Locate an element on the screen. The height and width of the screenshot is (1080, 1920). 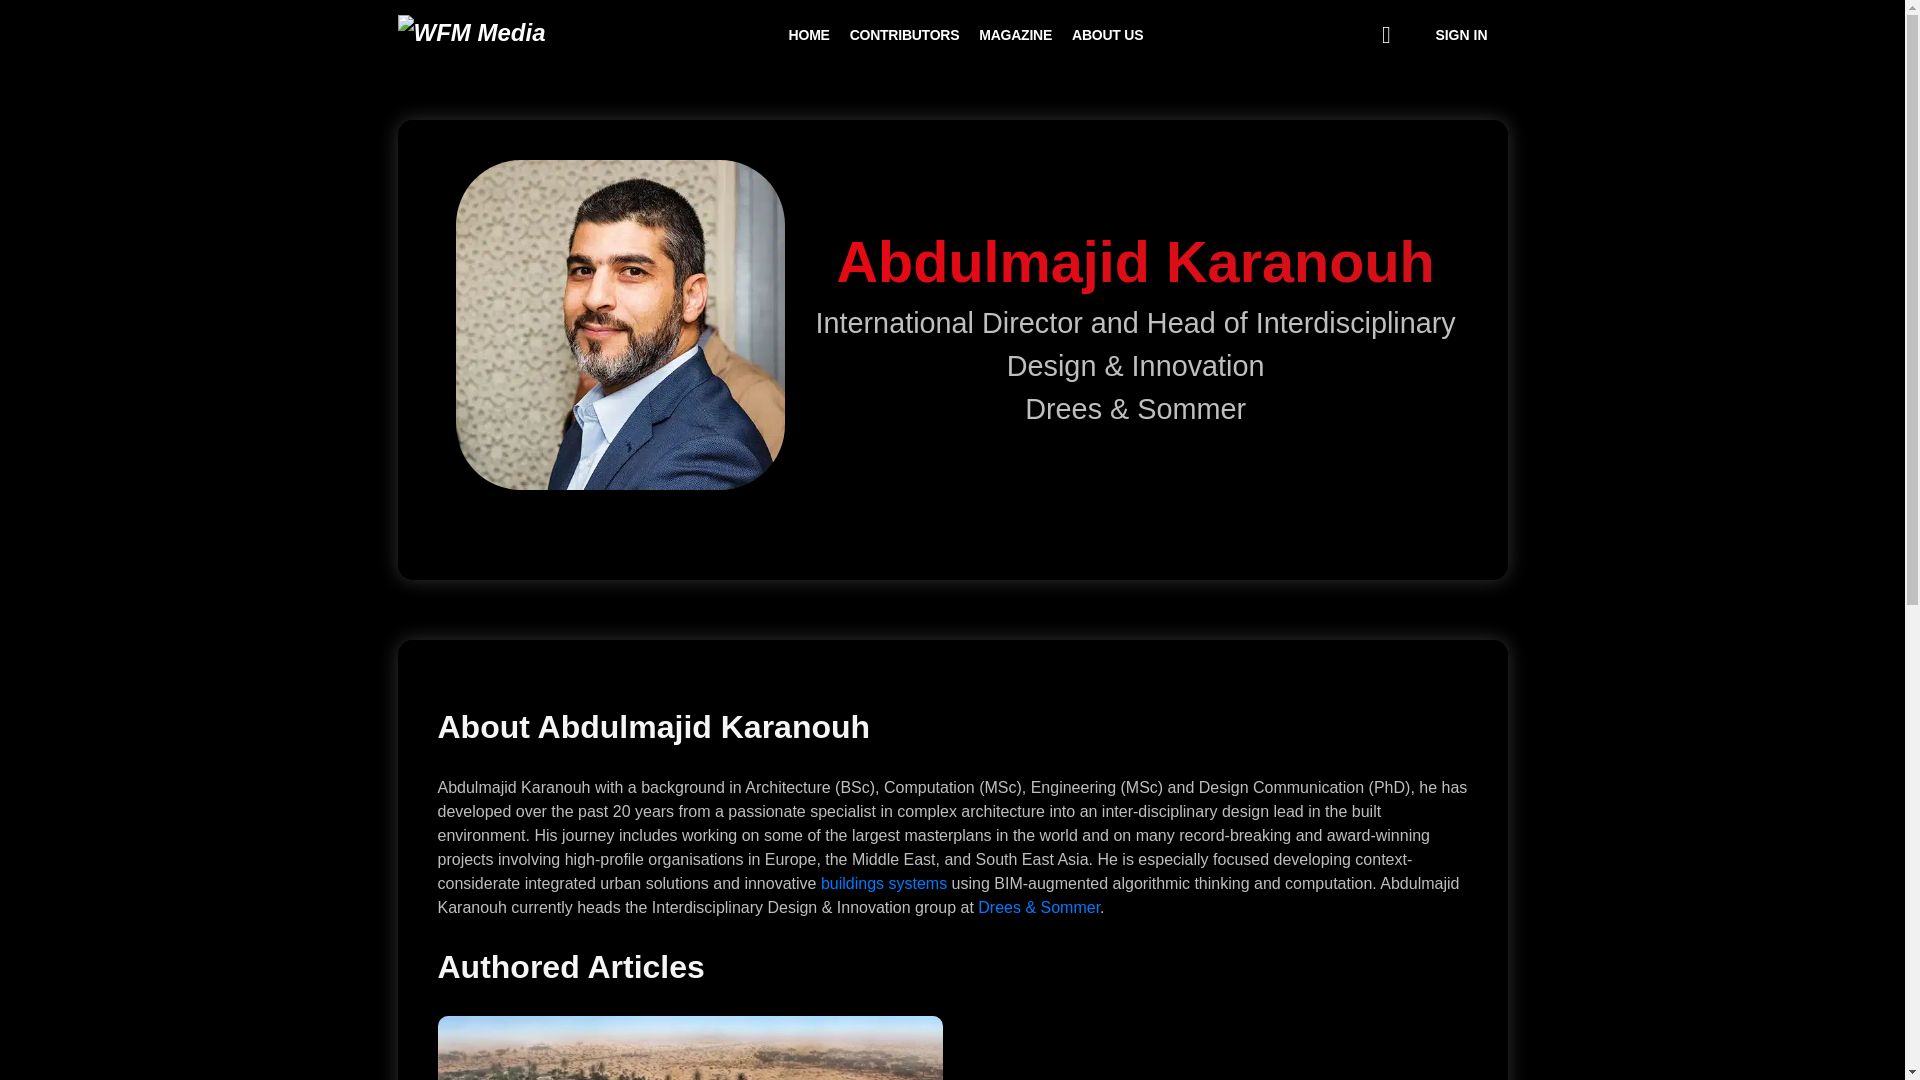
SIGN IN is located at coordinates (1460, 34).